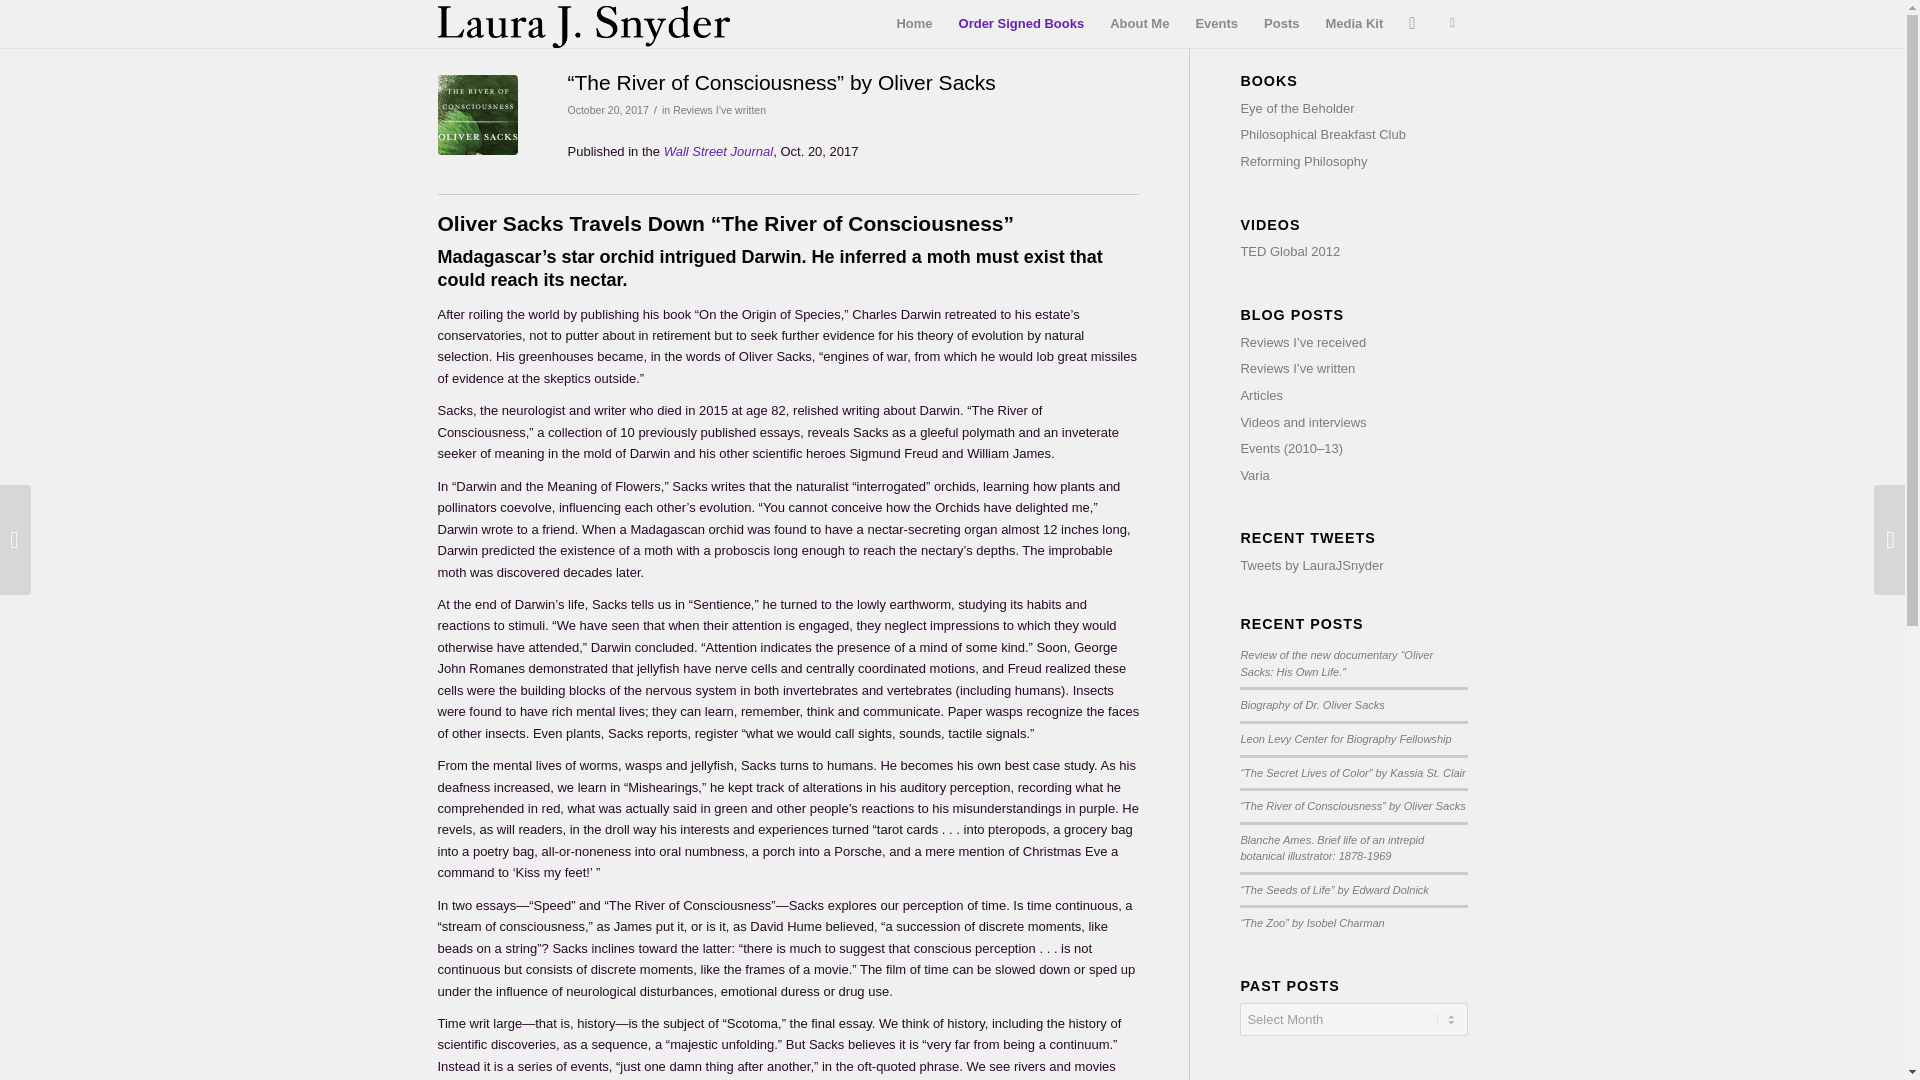 This screenshot has height=1080, width=1920. Describe the element at coordinates (1254, 474) in the screenshot. I see `Varia` at that location.